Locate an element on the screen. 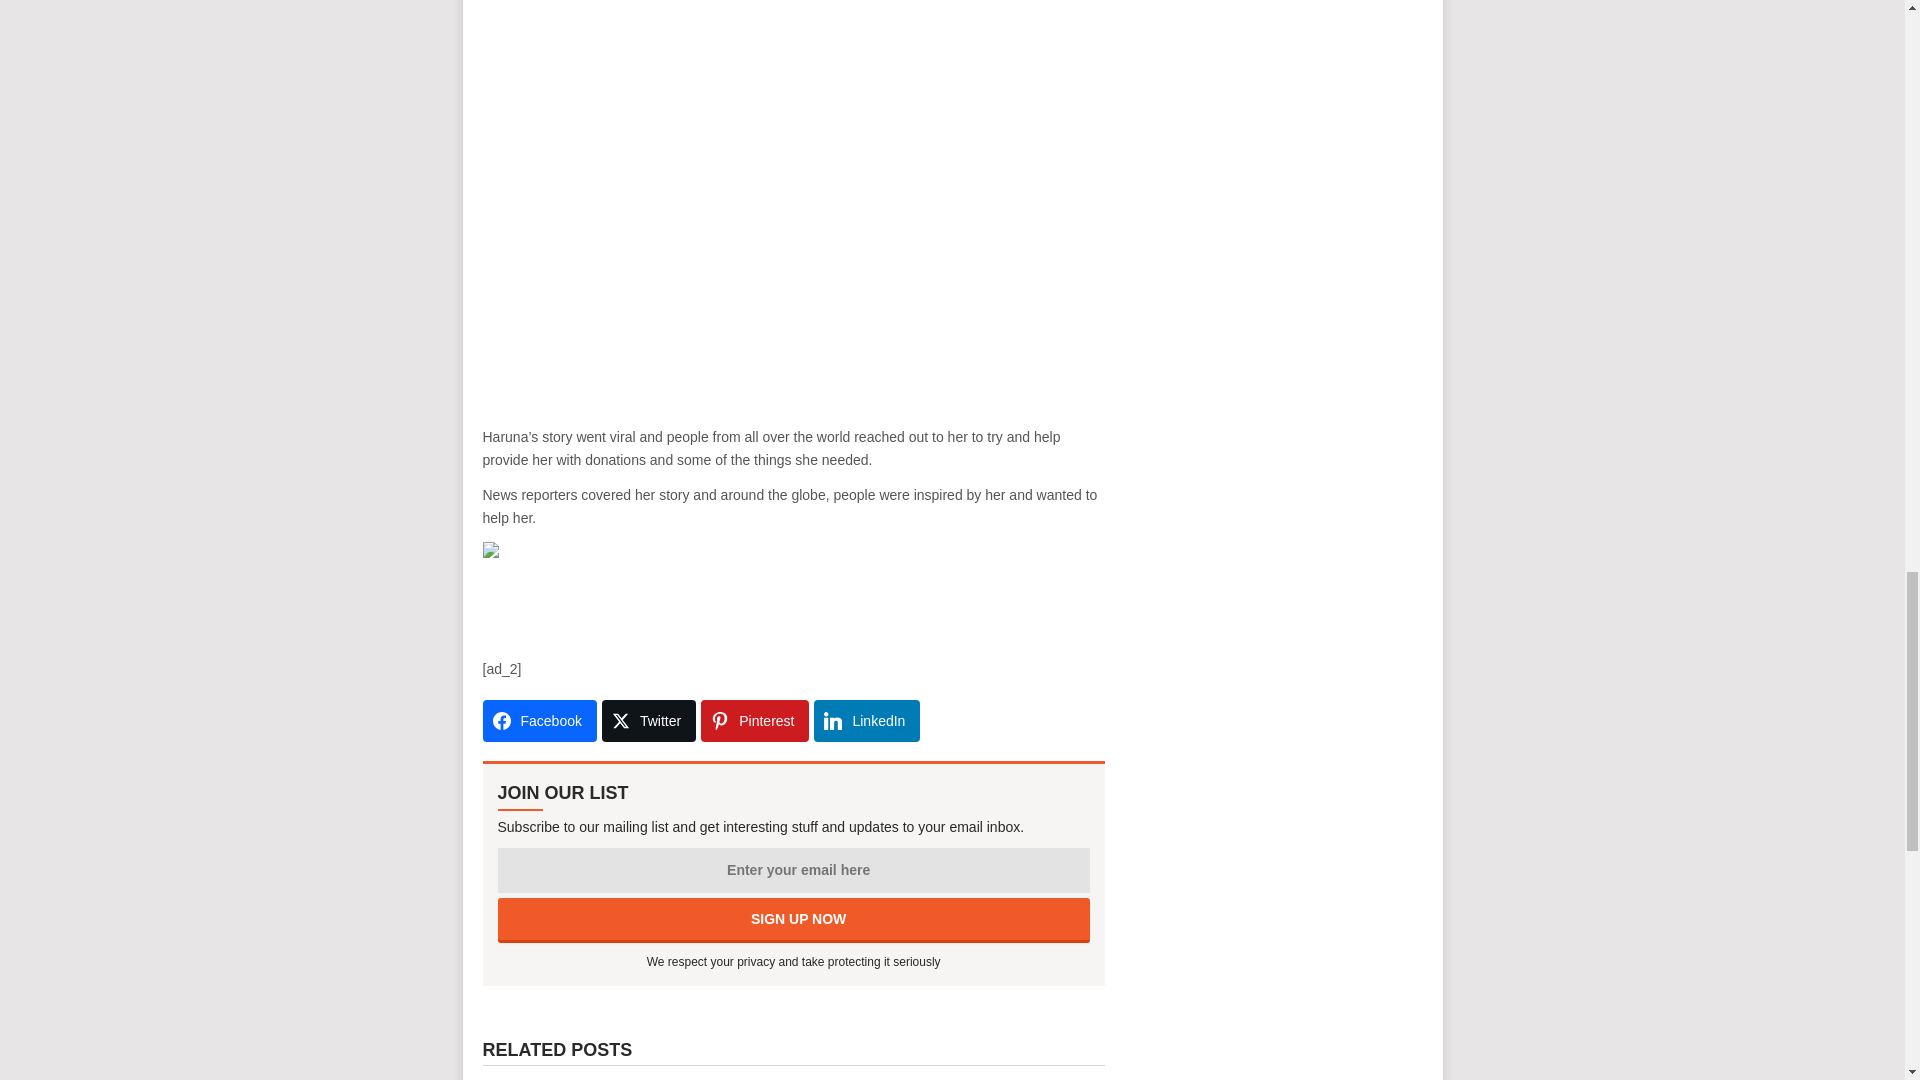 The width and height of the screenshot is (1920, 1080). Share on Pinterest is located at coordinates (754, 720).